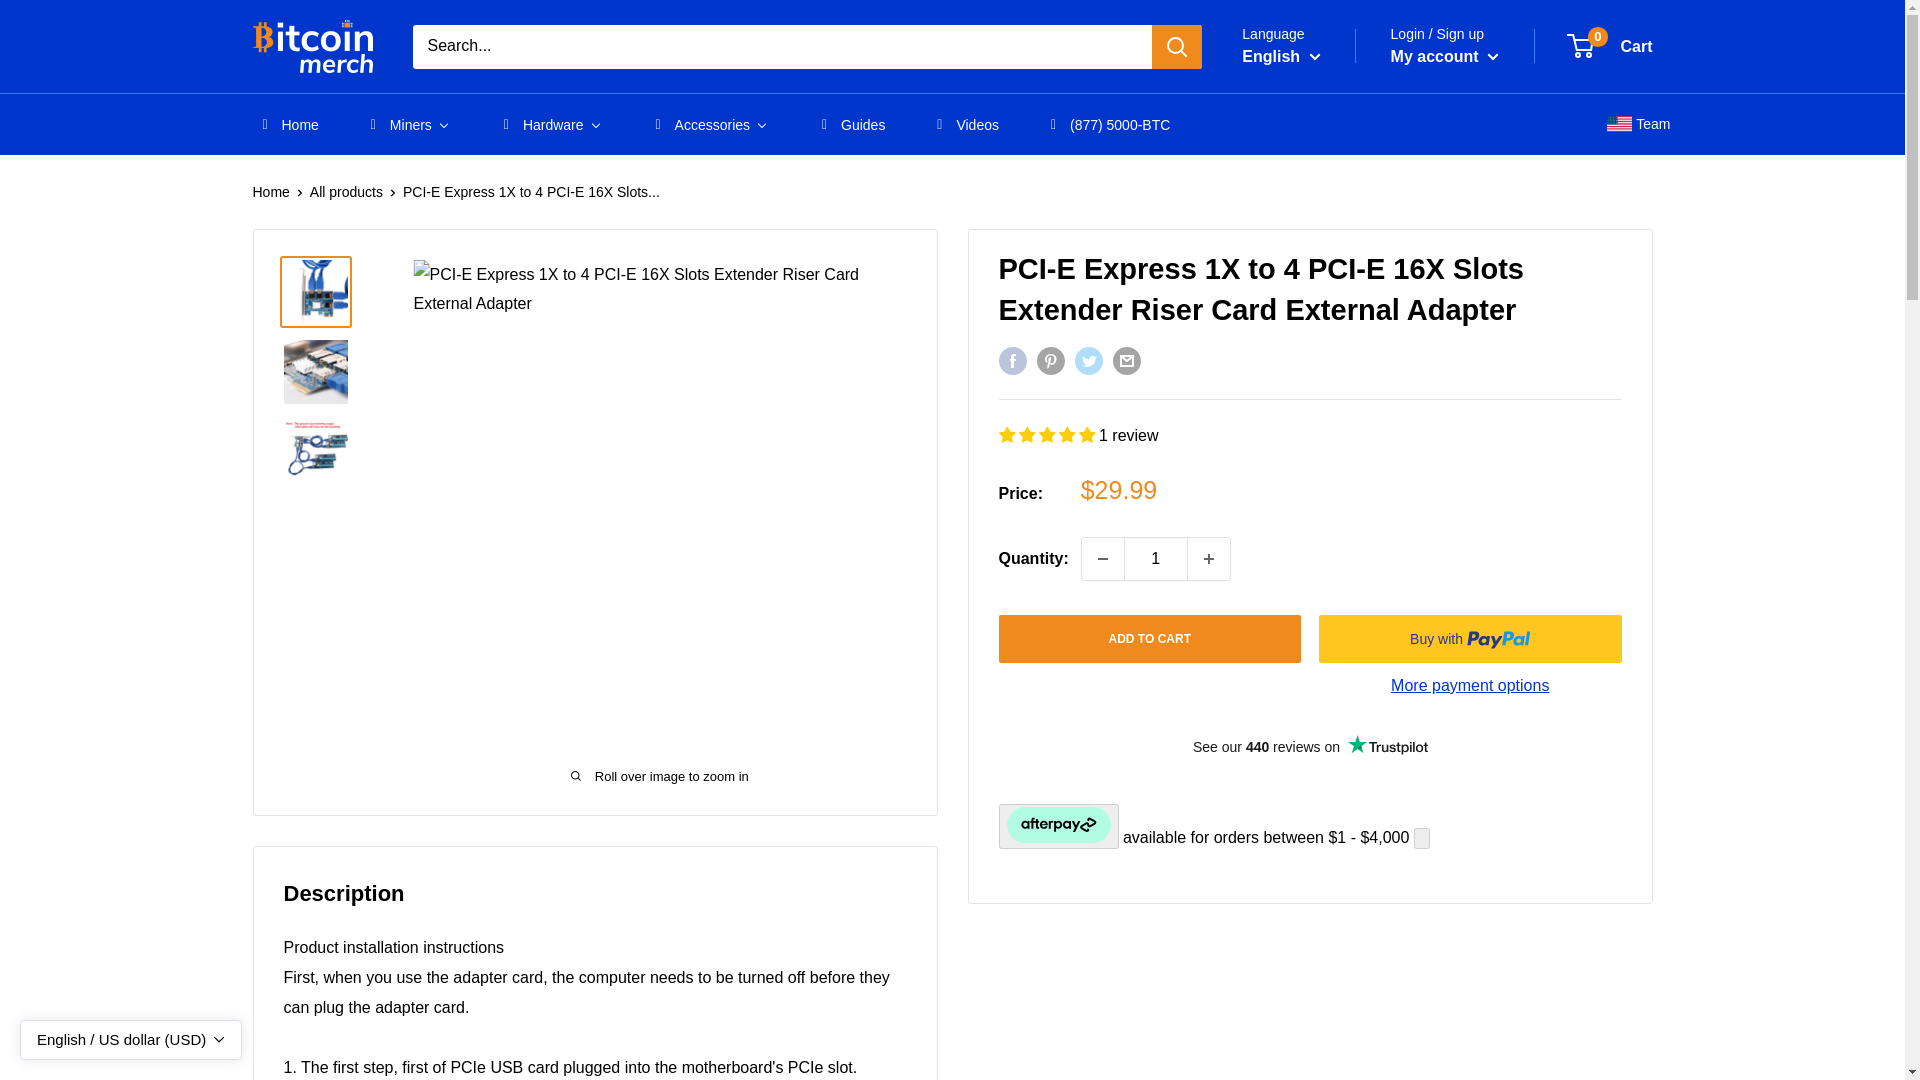  I want to click on Increase quantity by 1, so click(1209, 558).